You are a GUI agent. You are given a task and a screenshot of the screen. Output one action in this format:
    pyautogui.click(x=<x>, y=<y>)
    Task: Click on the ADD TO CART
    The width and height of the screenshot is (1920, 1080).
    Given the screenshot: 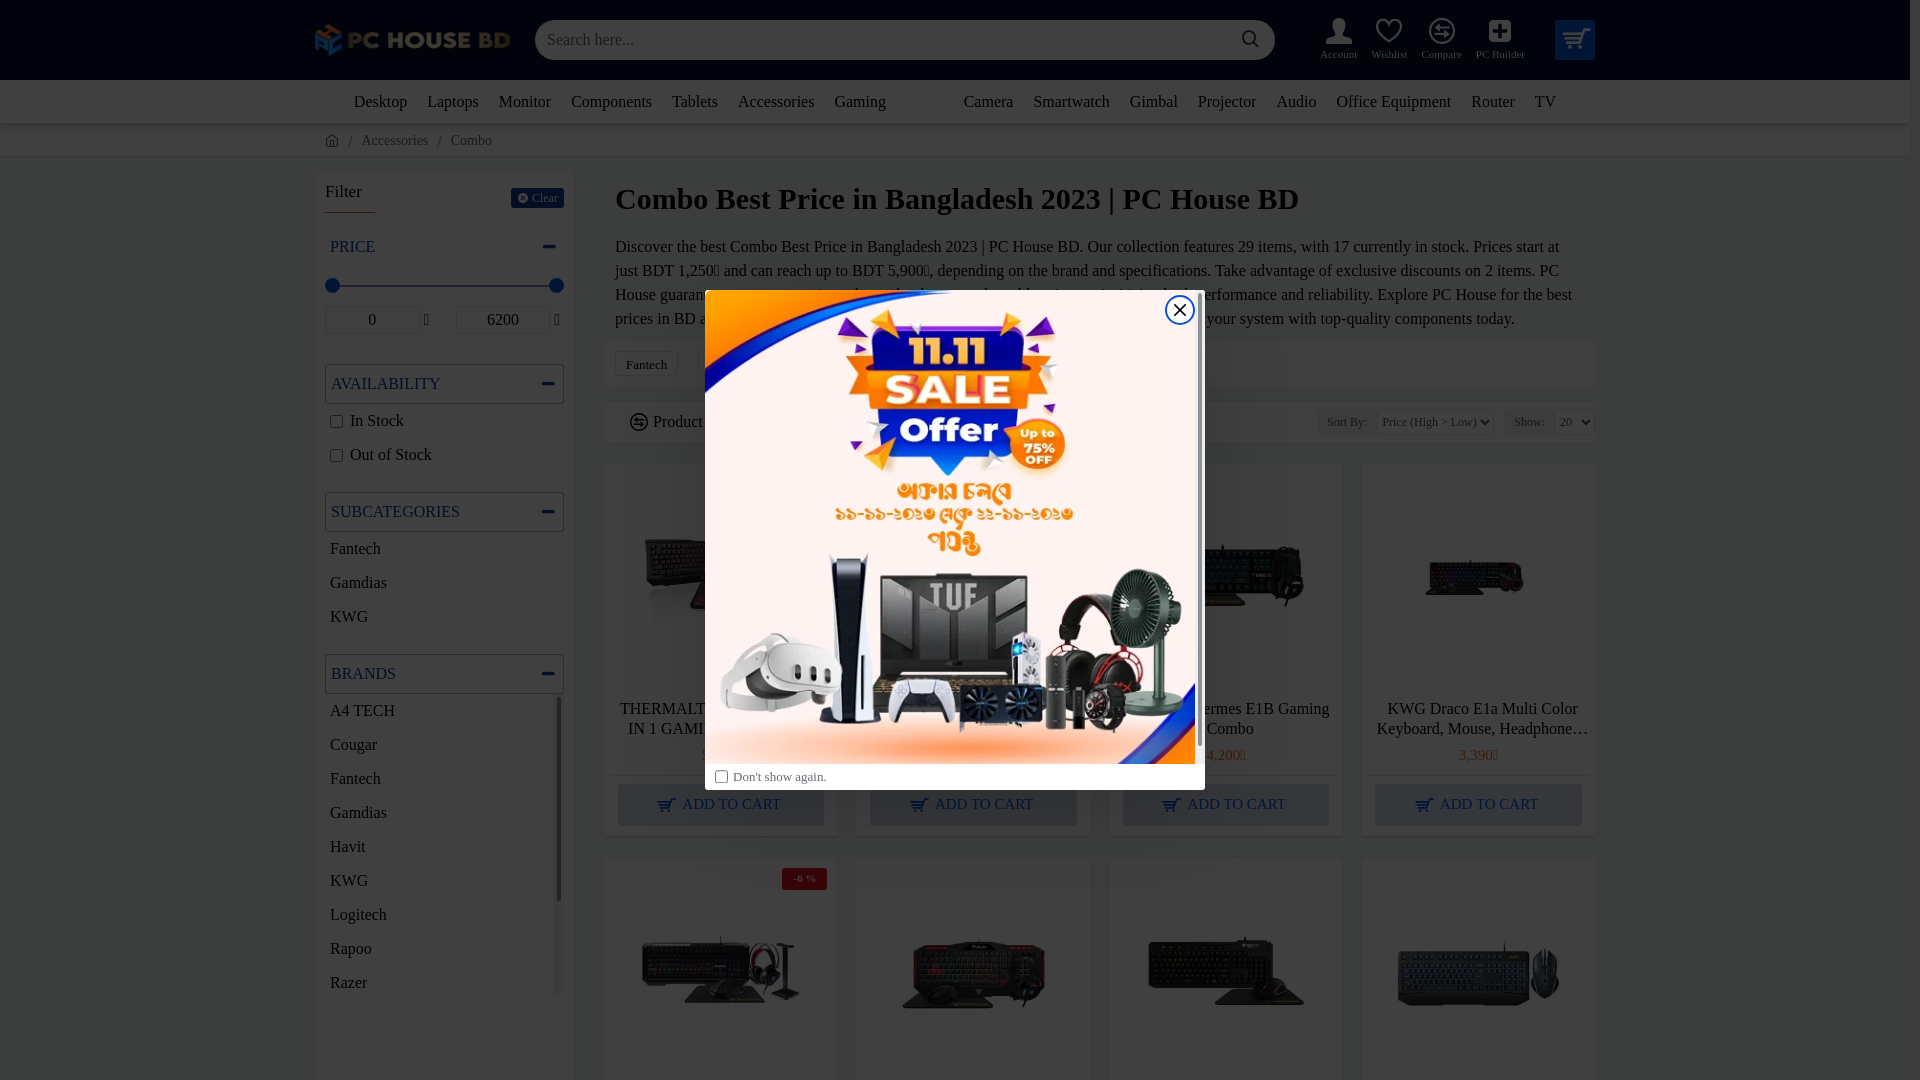 What is the action you would take?
    pyautogui.click(x=973, y=805)
    